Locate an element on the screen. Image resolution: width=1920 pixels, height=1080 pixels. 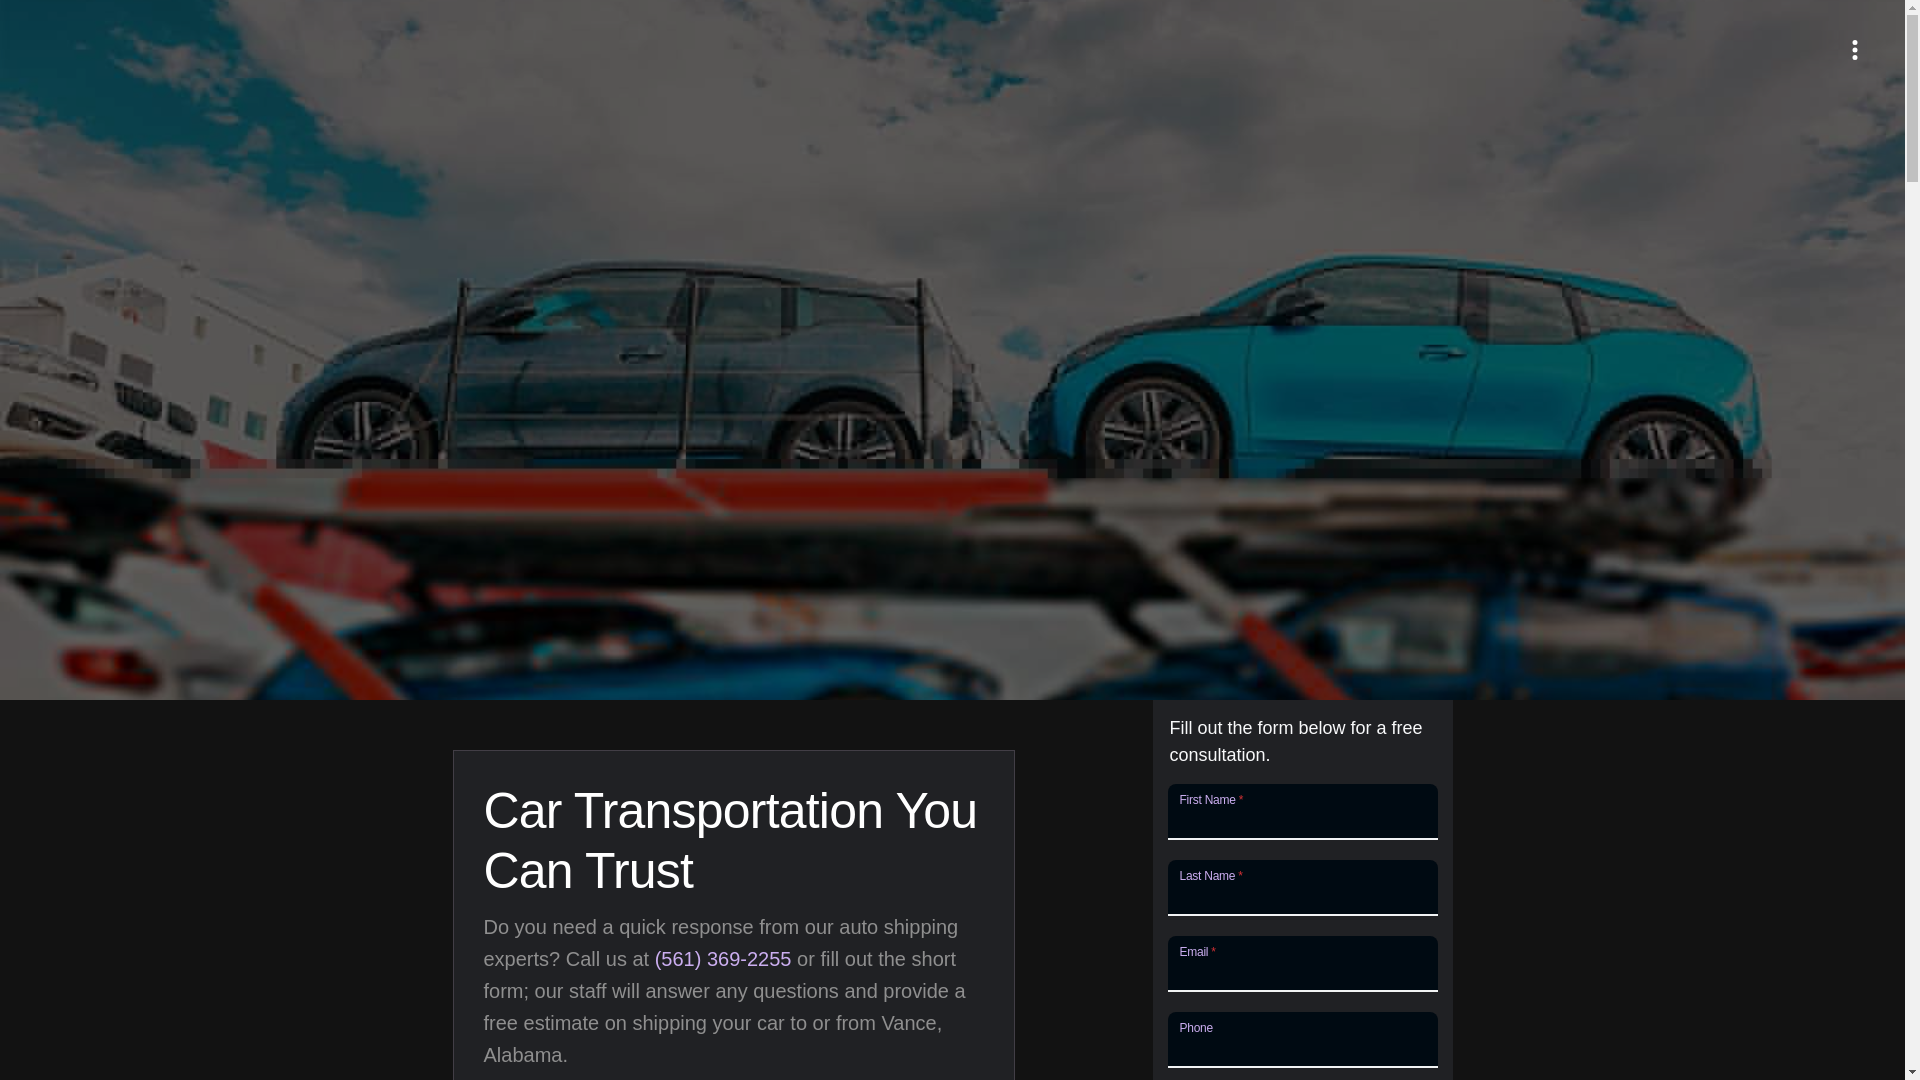
HOME is located at coordinates (1438, 2).